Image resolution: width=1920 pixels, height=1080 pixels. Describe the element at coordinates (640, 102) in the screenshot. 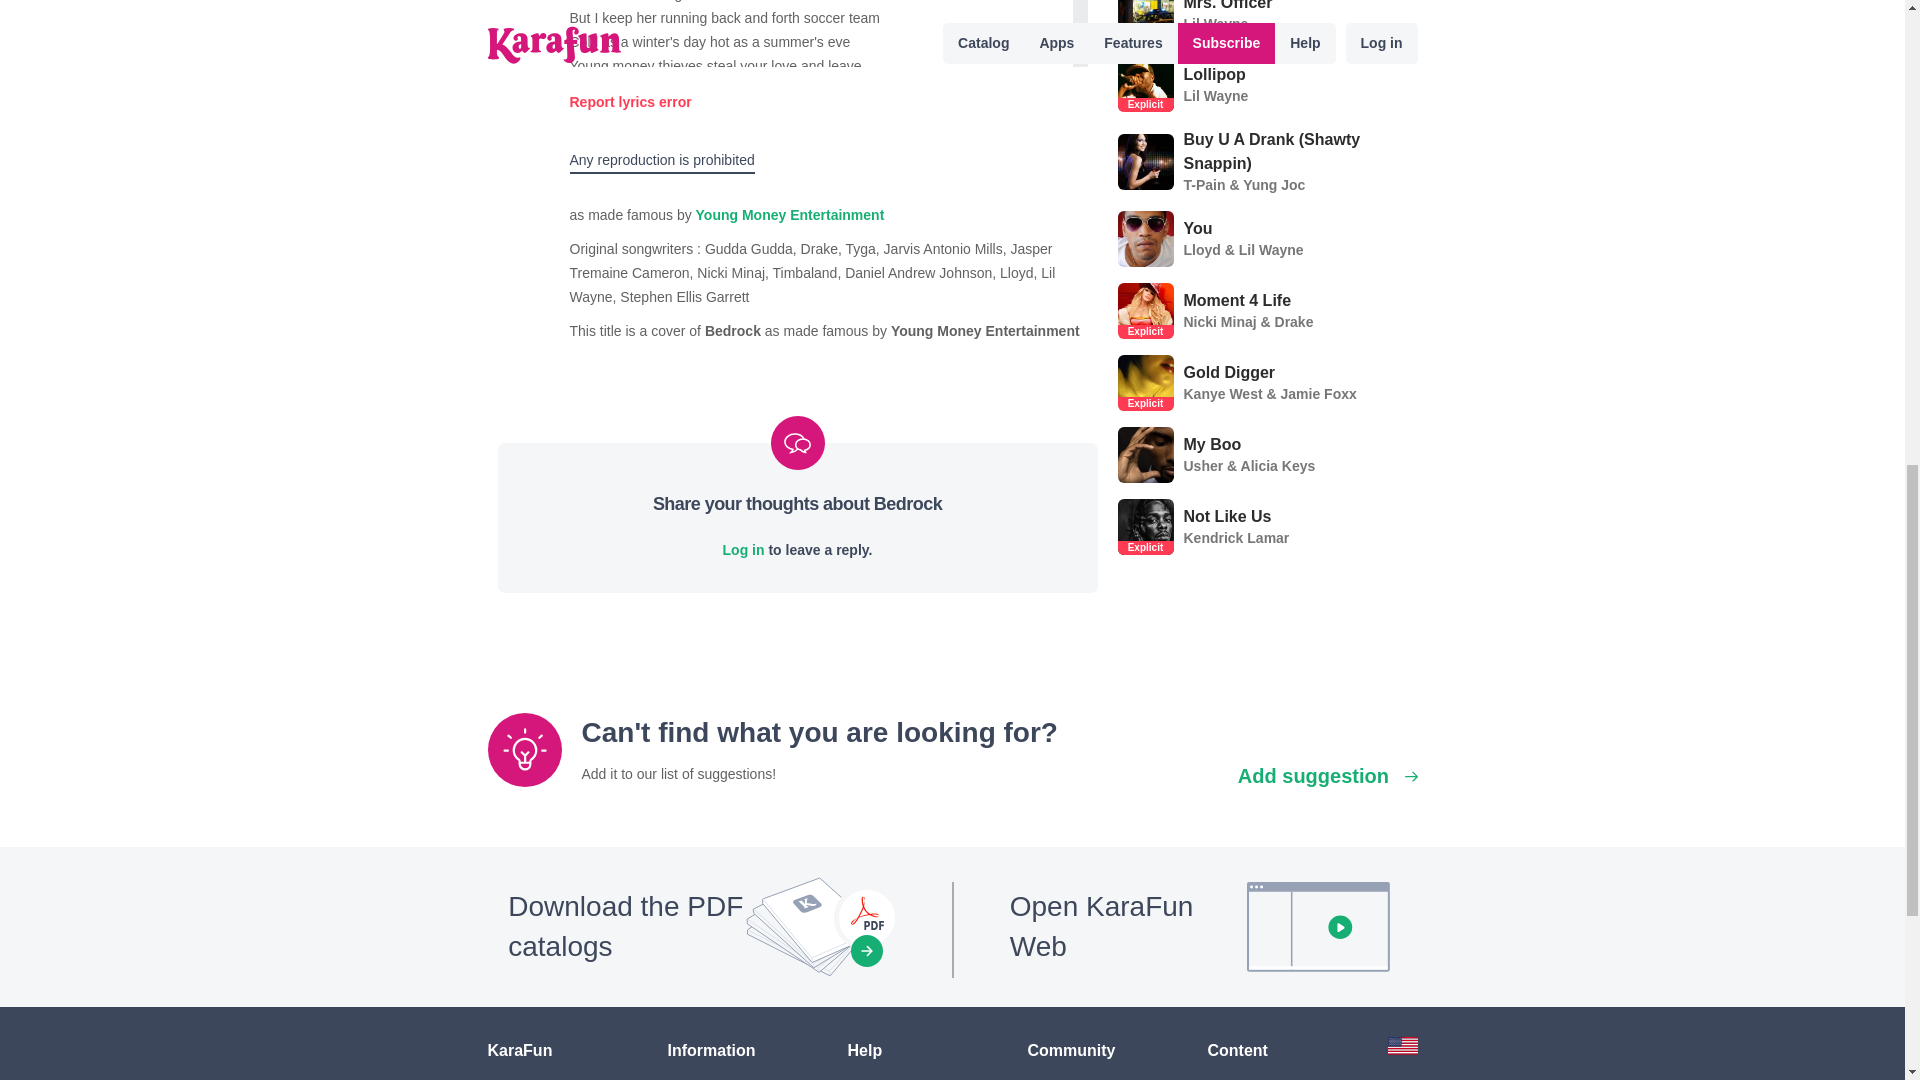

I see `Cancel modifications` at that location.